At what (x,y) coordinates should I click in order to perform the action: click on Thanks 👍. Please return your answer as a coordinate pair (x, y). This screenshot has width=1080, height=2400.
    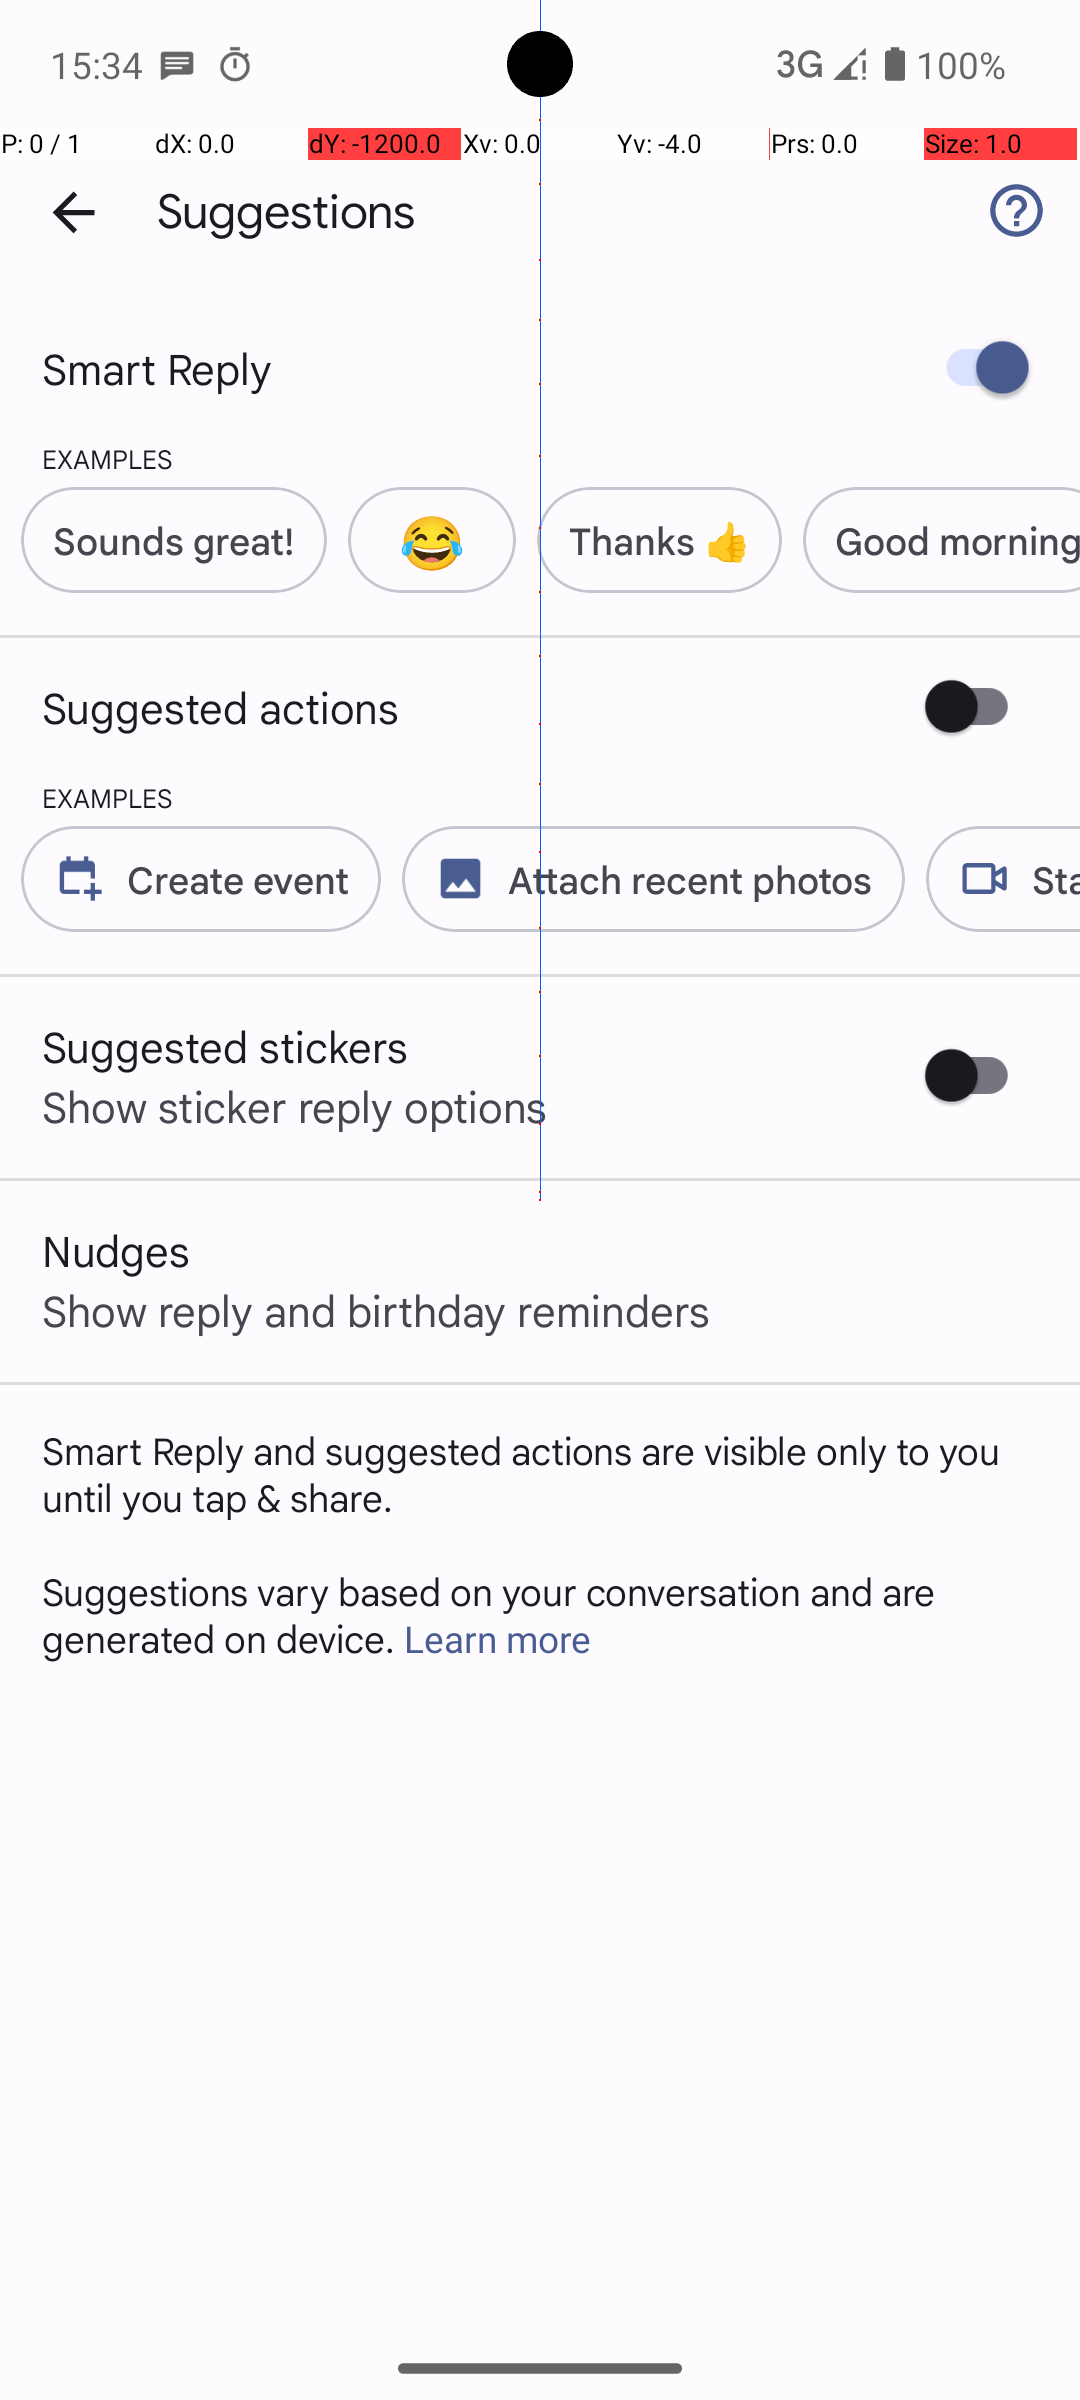
    Looking at the image, I should click on (660, 540).